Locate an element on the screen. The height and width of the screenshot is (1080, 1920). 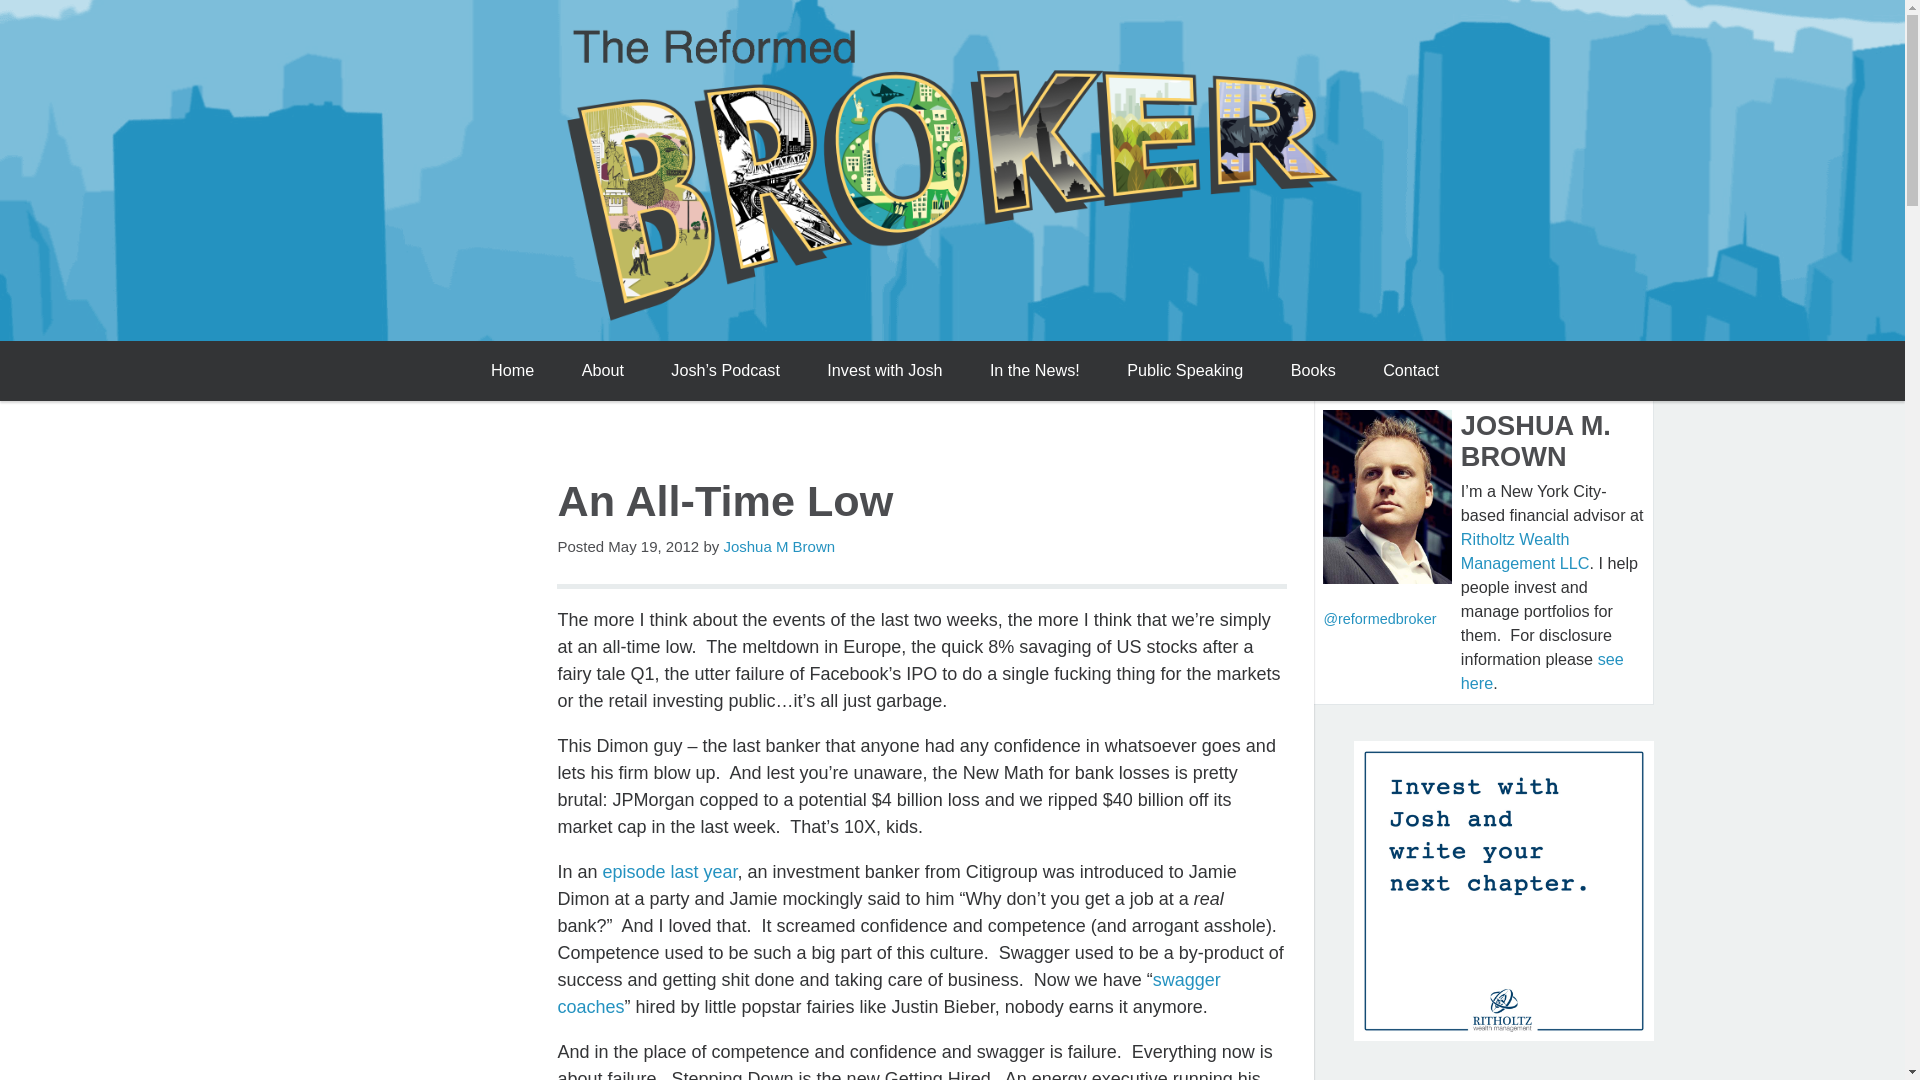
In the News! is located at coordinates (1034, 370).